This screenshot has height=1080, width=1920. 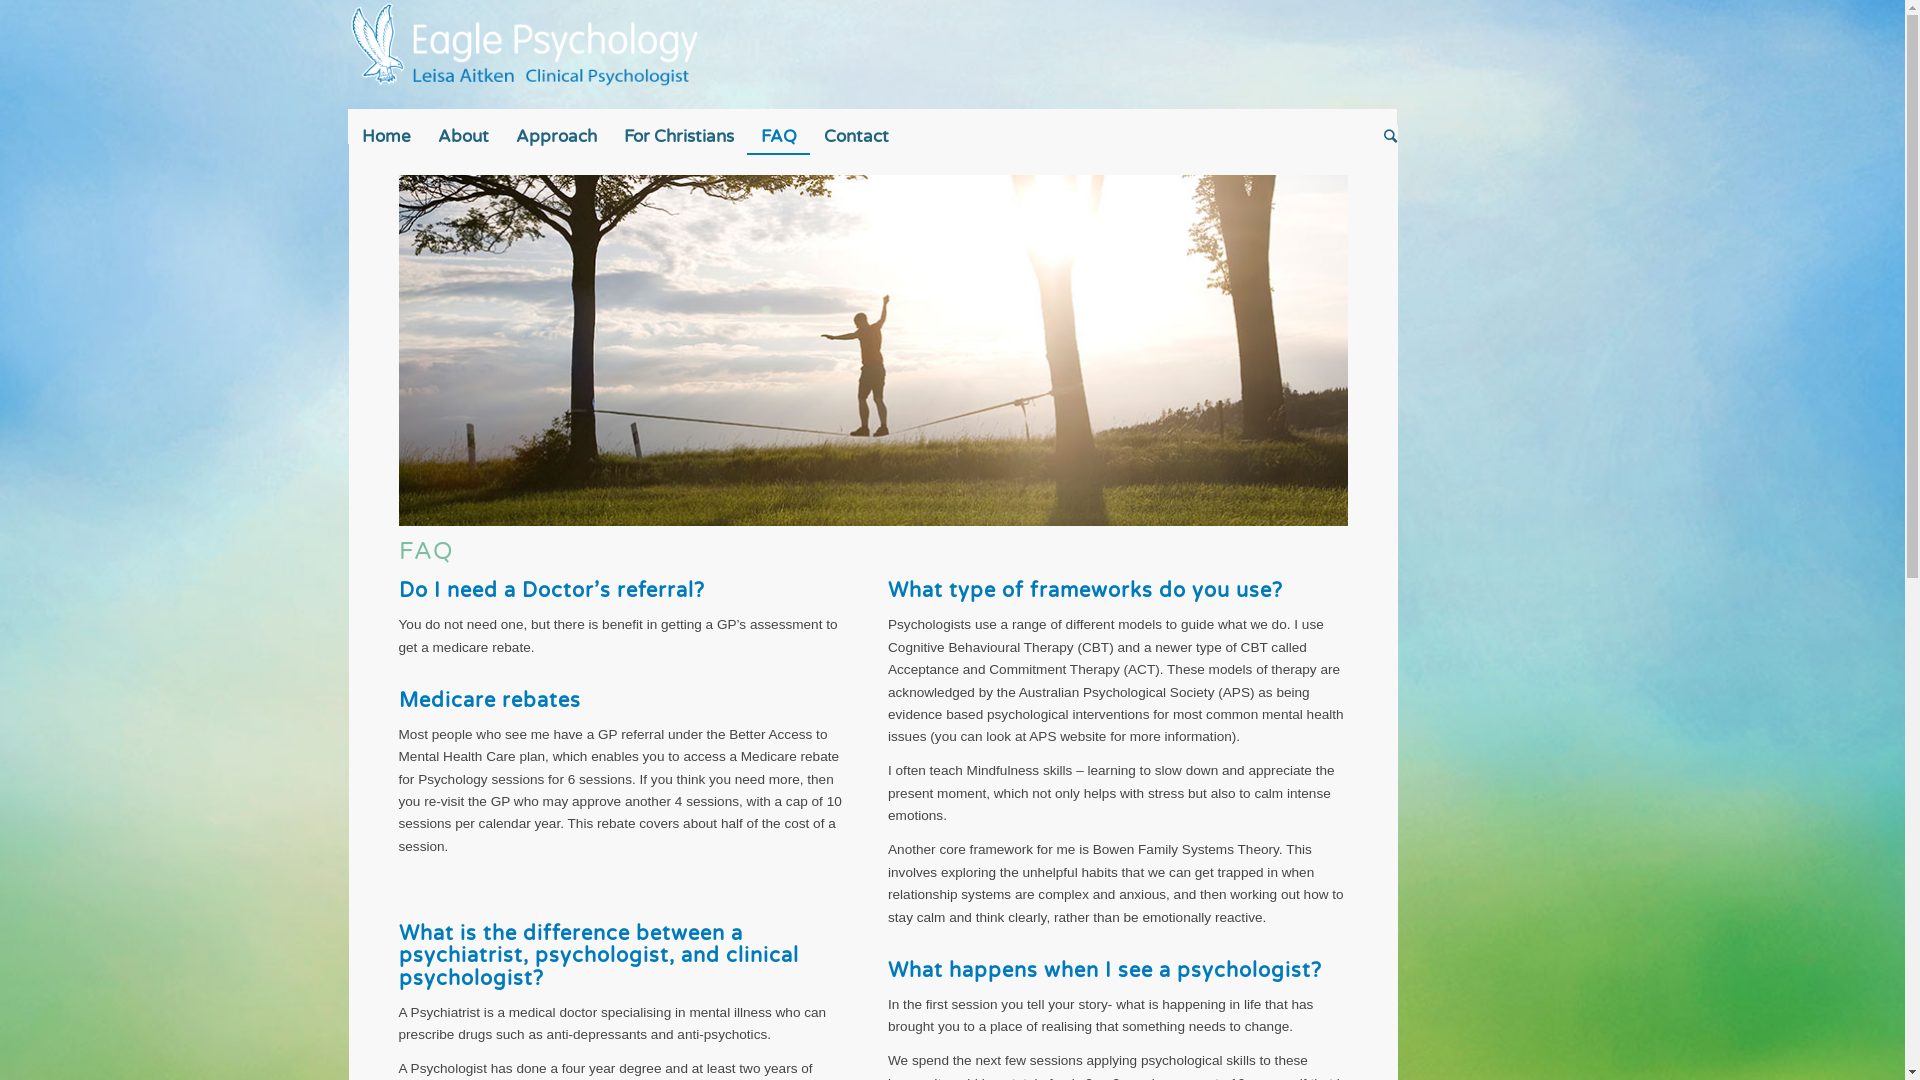 I want to click on Contact, so click(x=856, y=136).